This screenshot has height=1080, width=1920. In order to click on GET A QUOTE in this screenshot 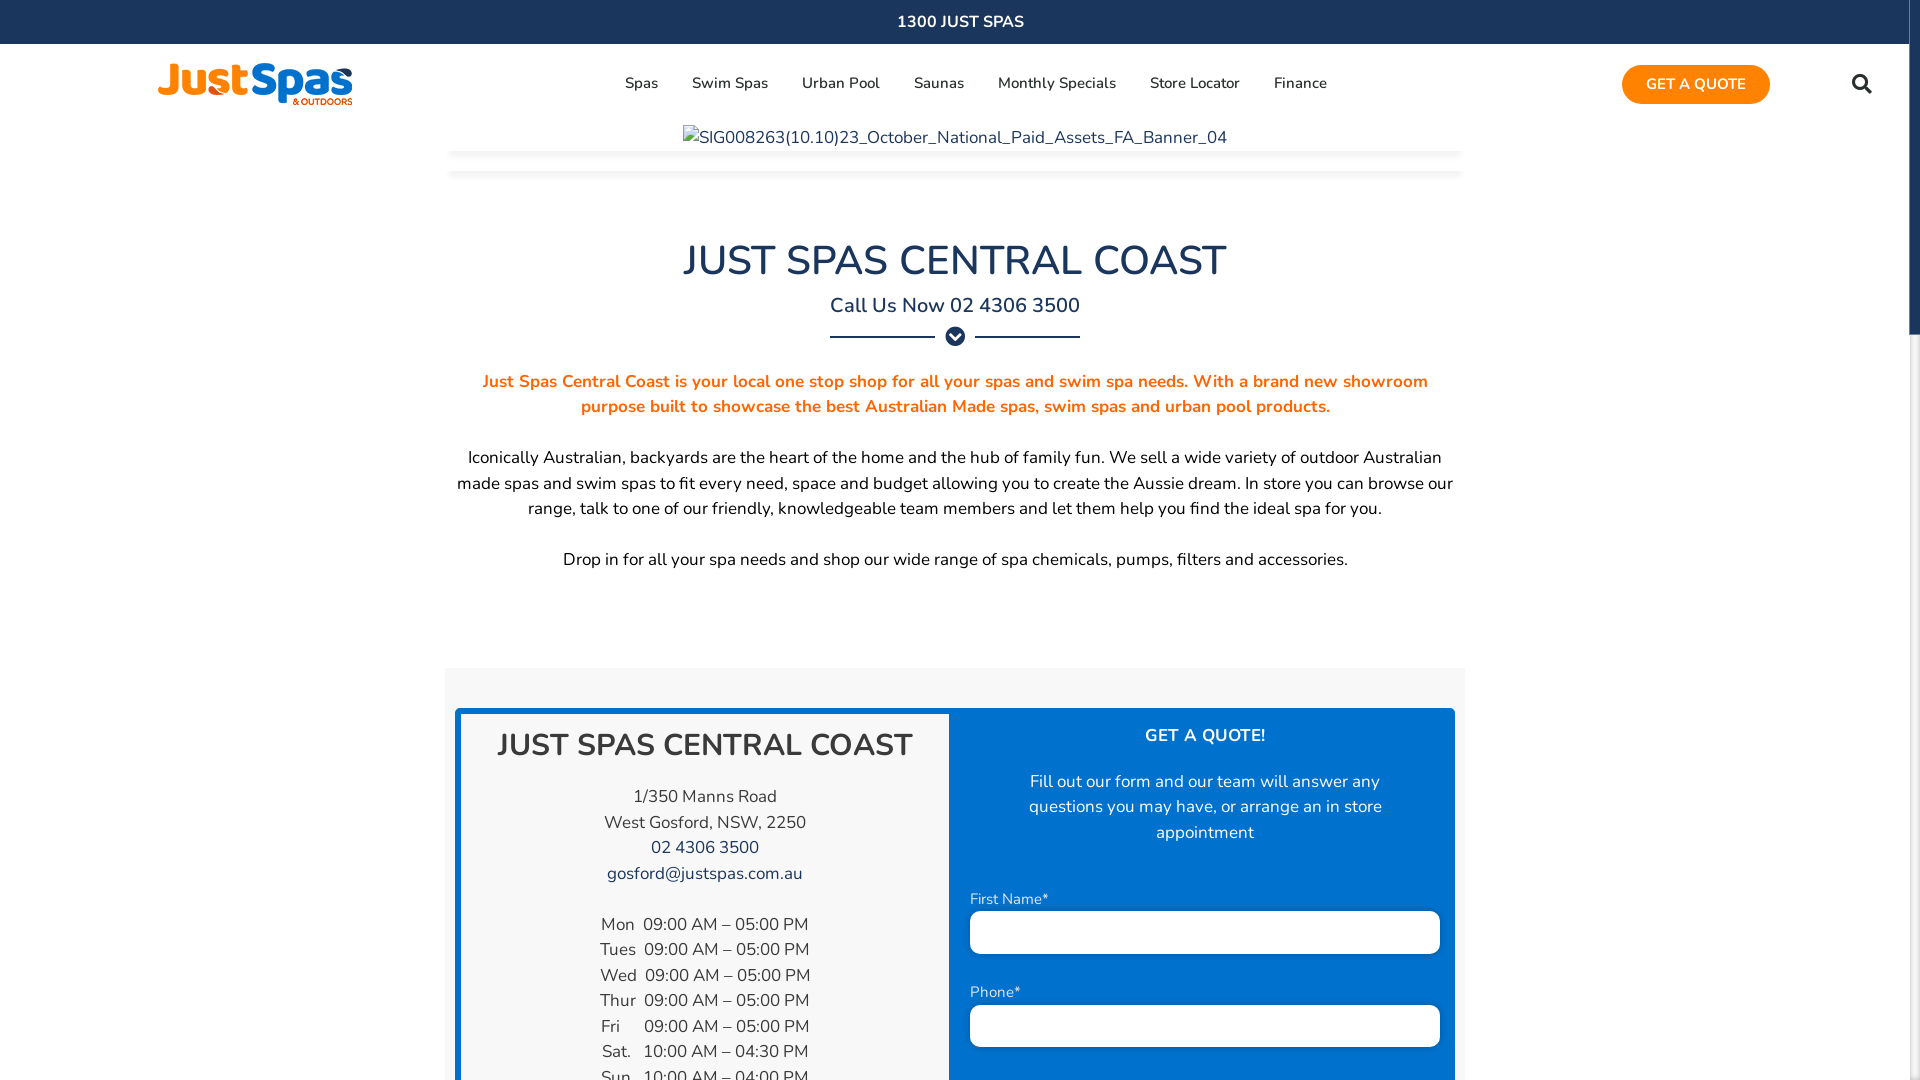, I will do `click(1696, 84)`.